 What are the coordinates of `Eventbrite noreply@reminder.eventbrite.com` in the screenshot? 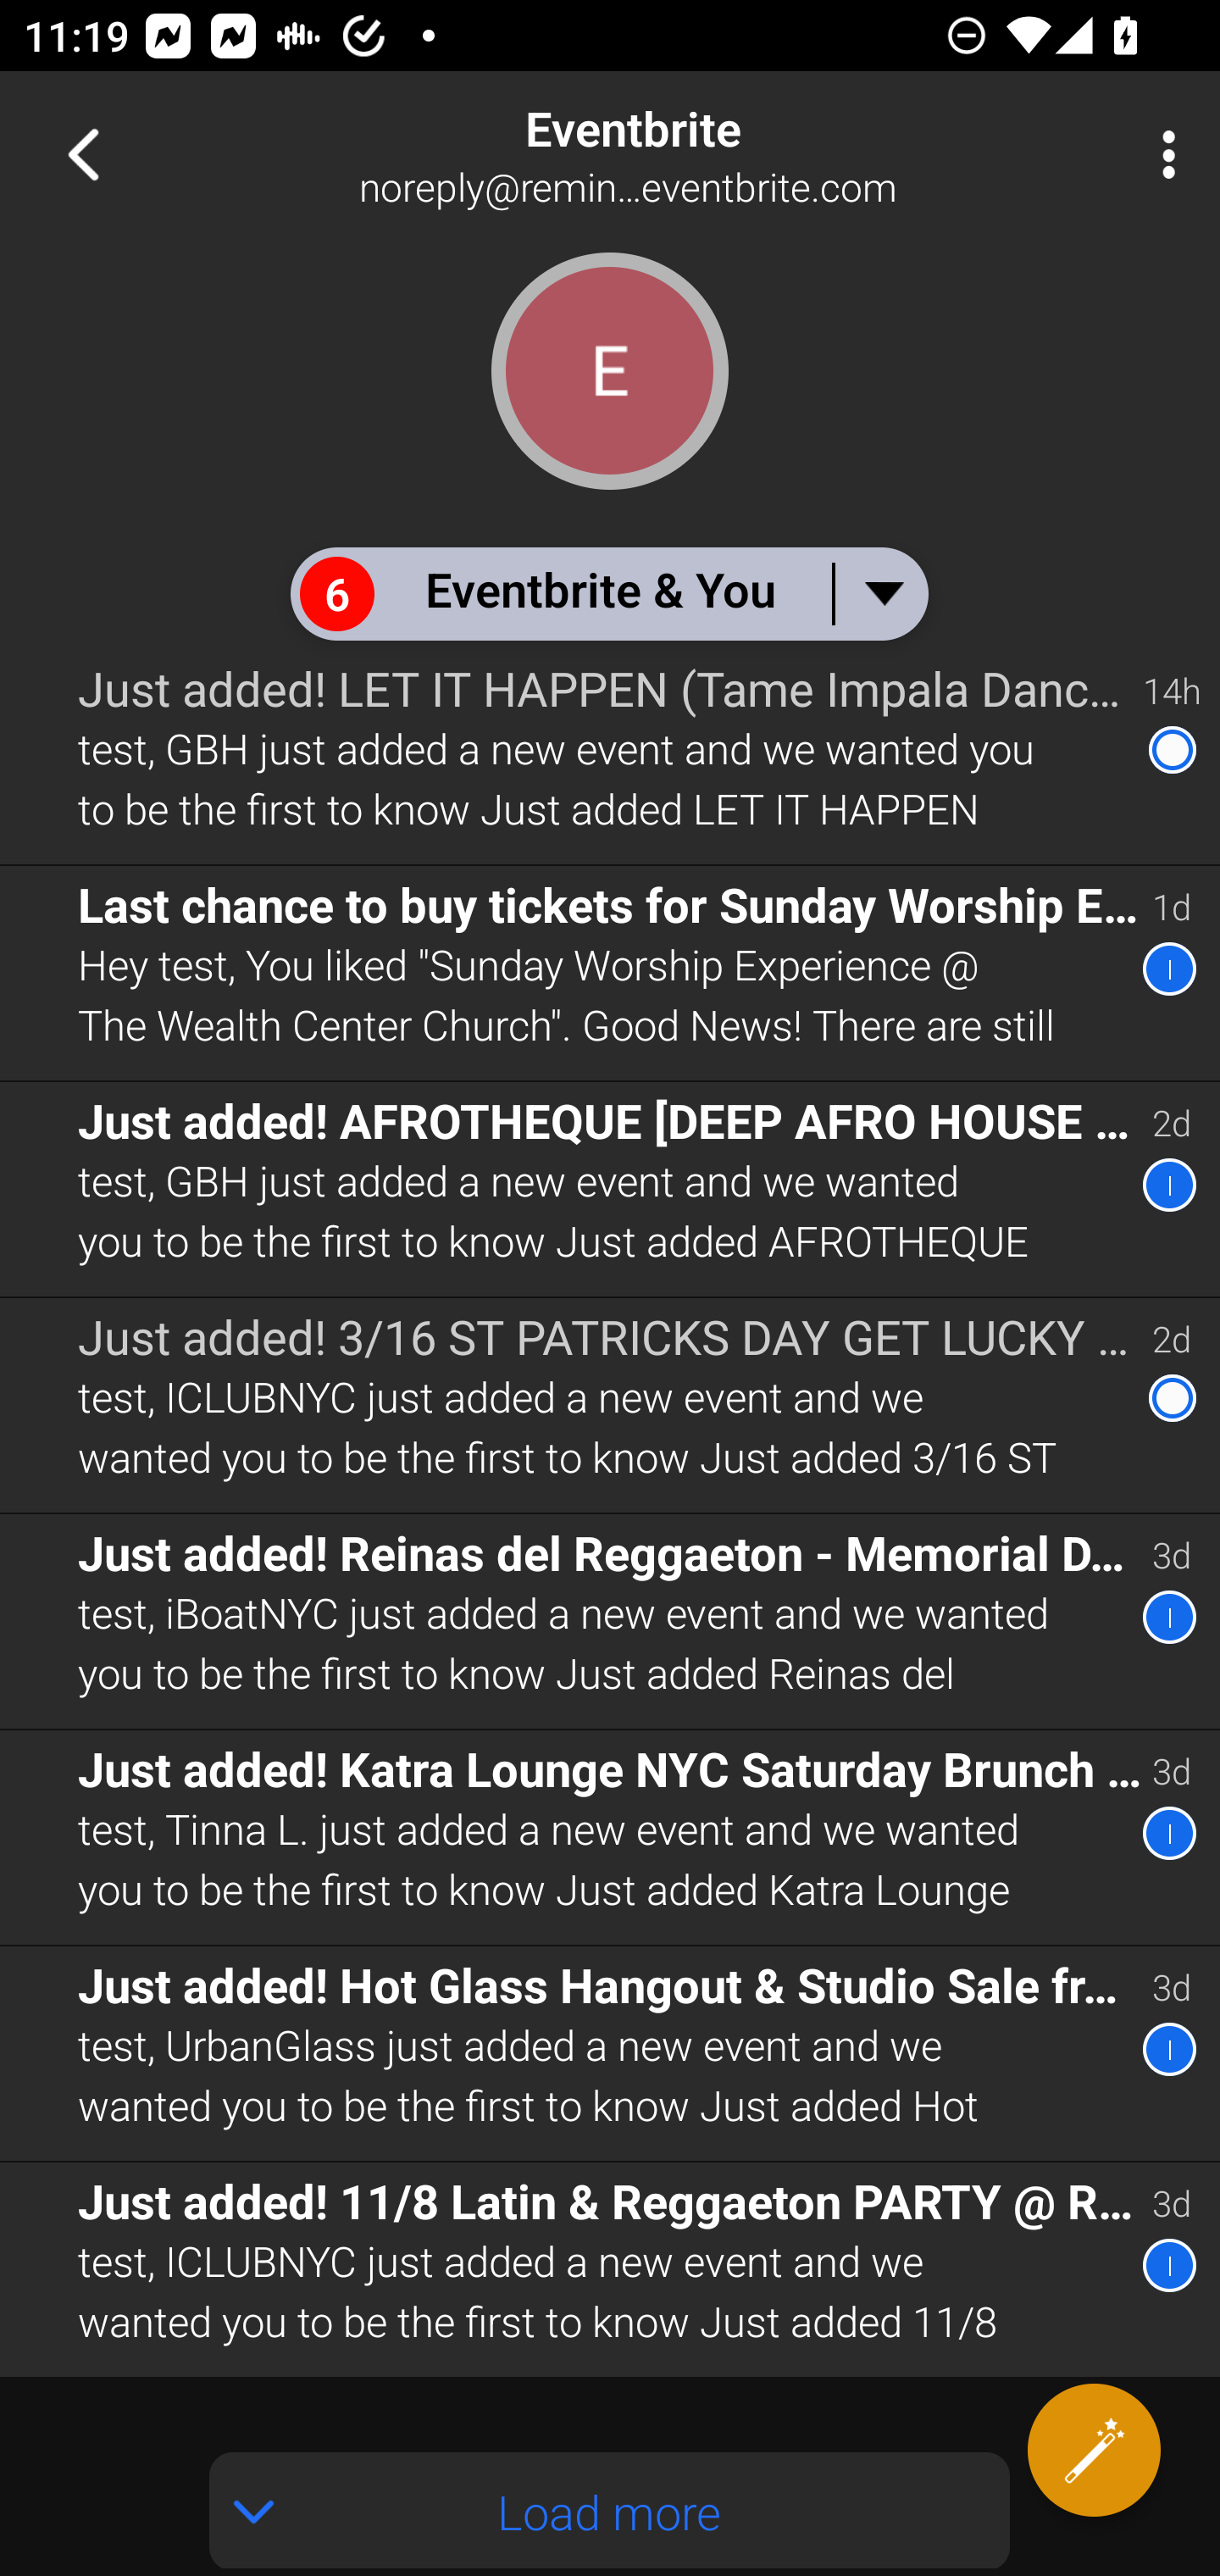 It's located at (717, 154).